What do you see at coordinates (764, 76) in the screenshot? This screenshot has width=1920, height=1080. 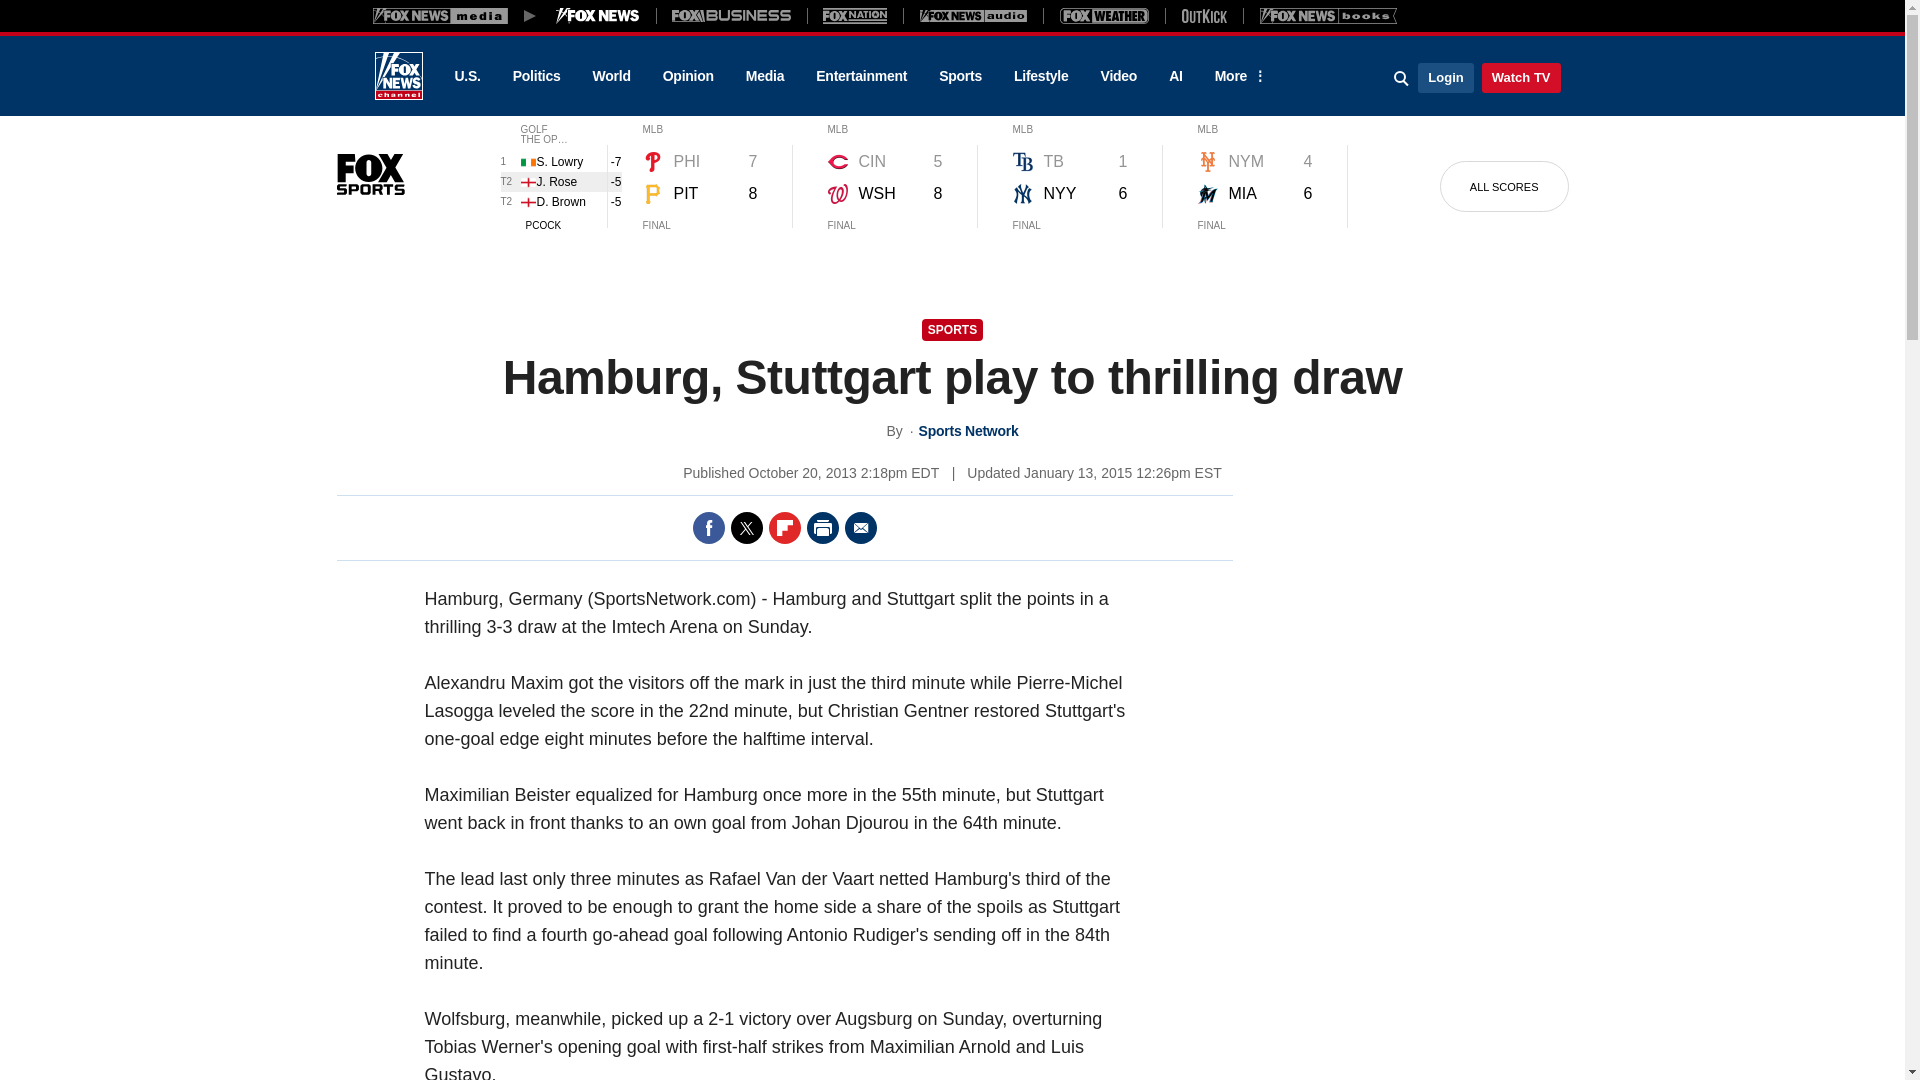 I see `Media` at bounding box center [764, 76].